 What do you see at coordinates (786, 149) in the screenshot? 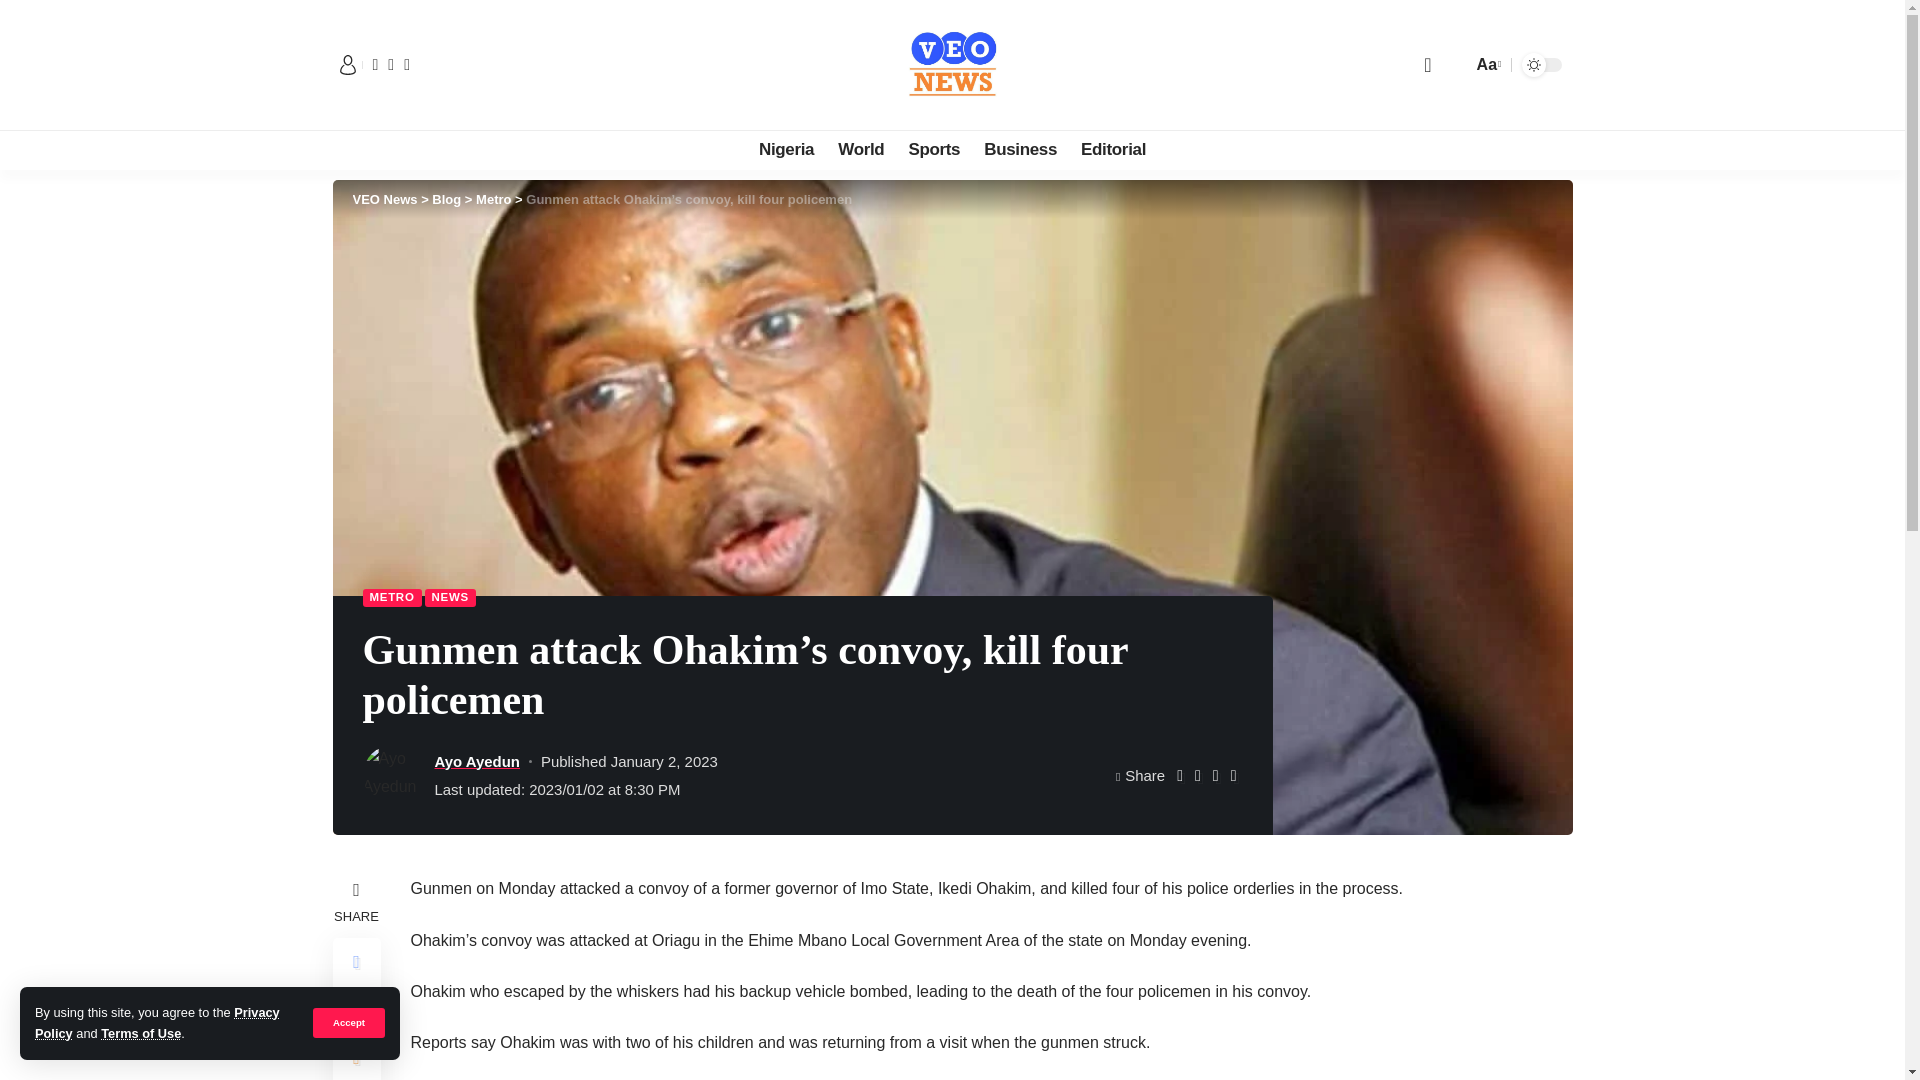
I see `Nigeria` at bounding box center [786, 149].